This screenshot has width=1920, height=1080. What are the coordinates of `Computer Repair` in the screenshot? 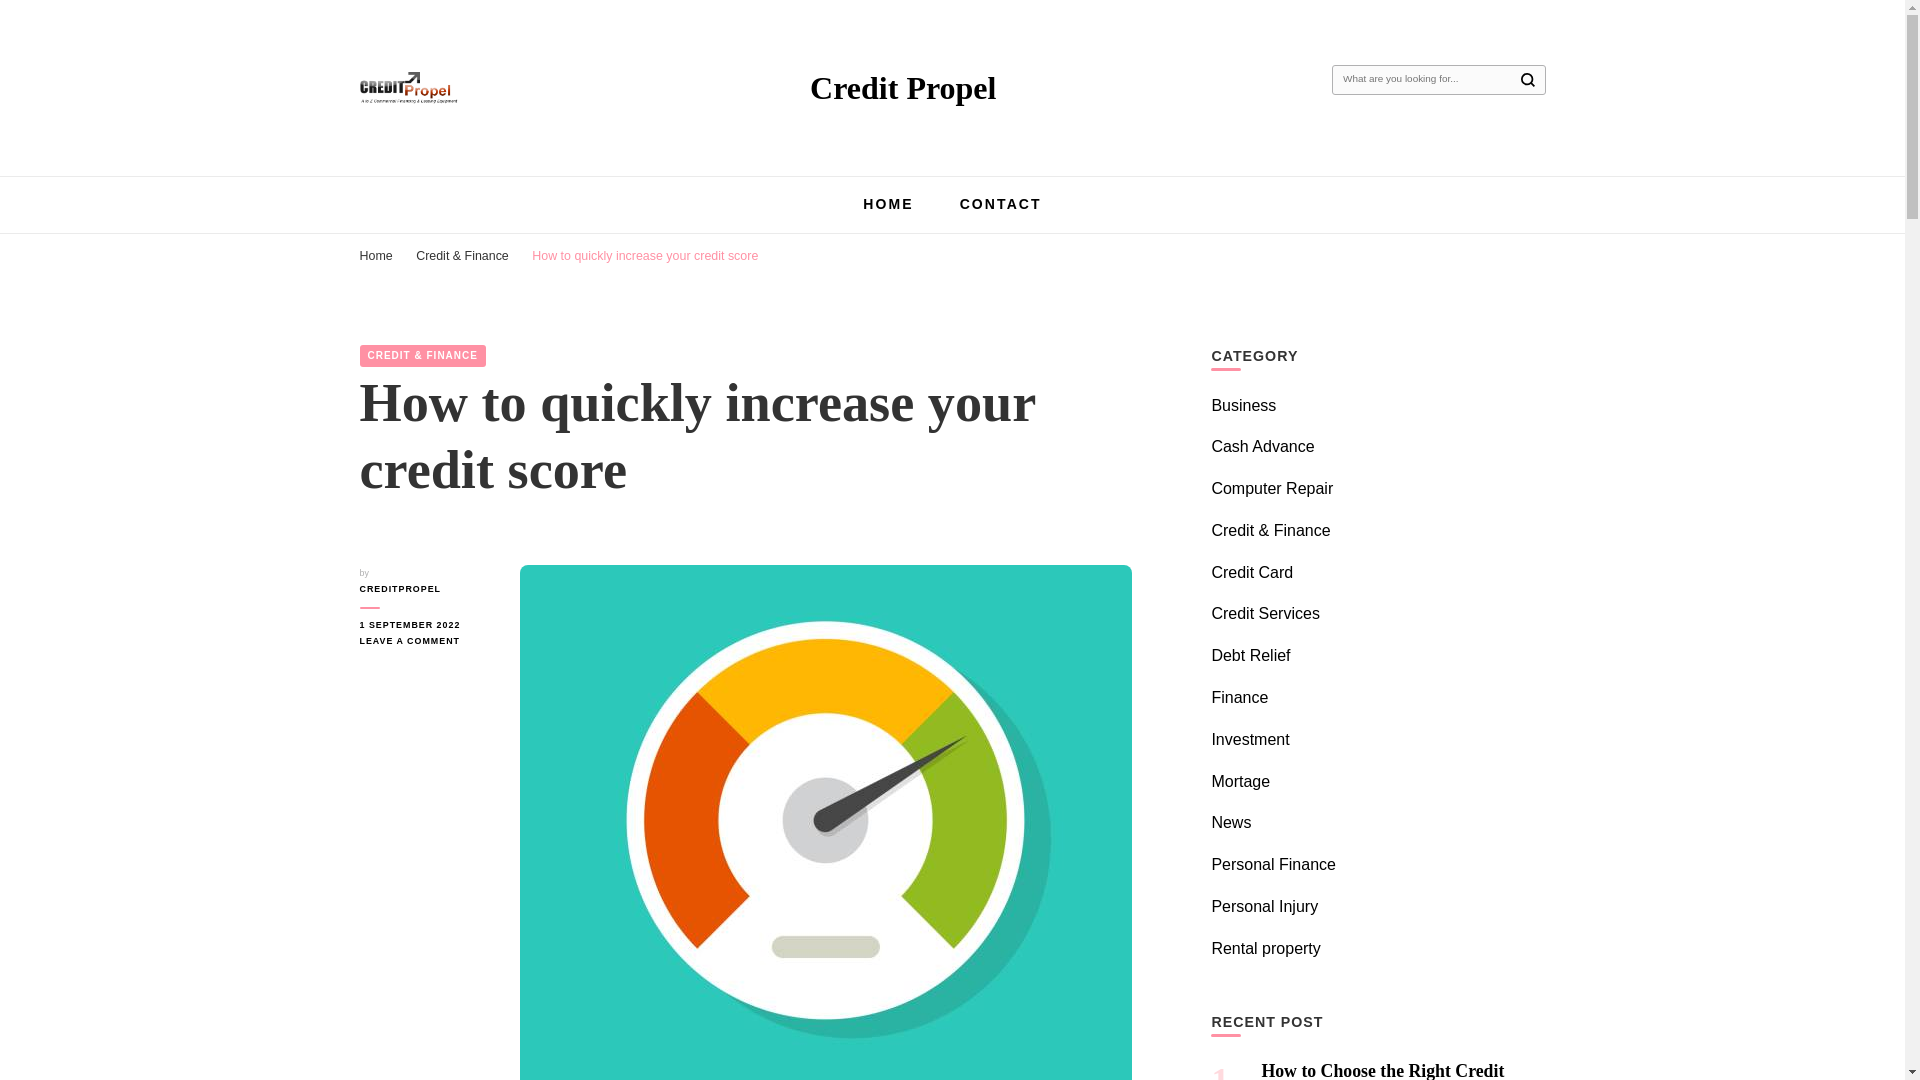 It's located at (1272, 488).